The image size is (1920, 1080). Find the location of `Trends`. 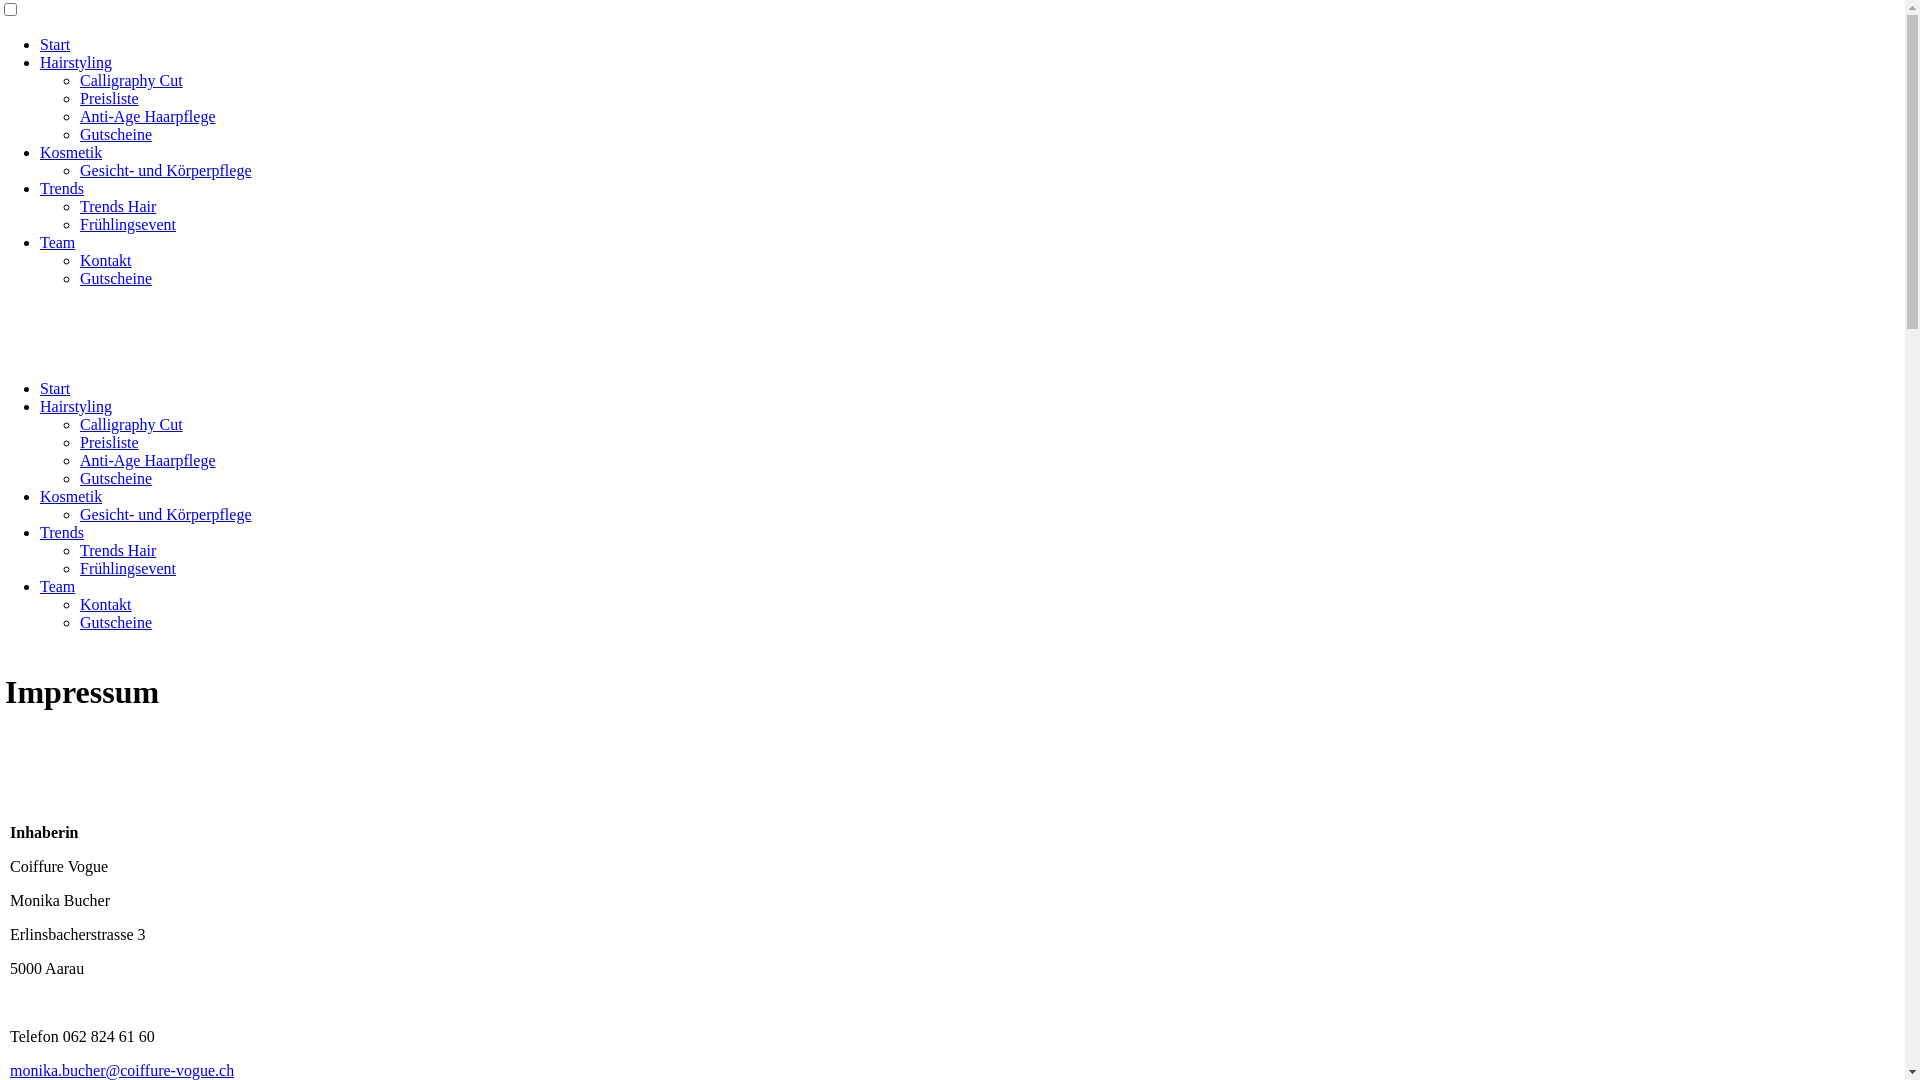

Trends is located at coordinates (62, 188).